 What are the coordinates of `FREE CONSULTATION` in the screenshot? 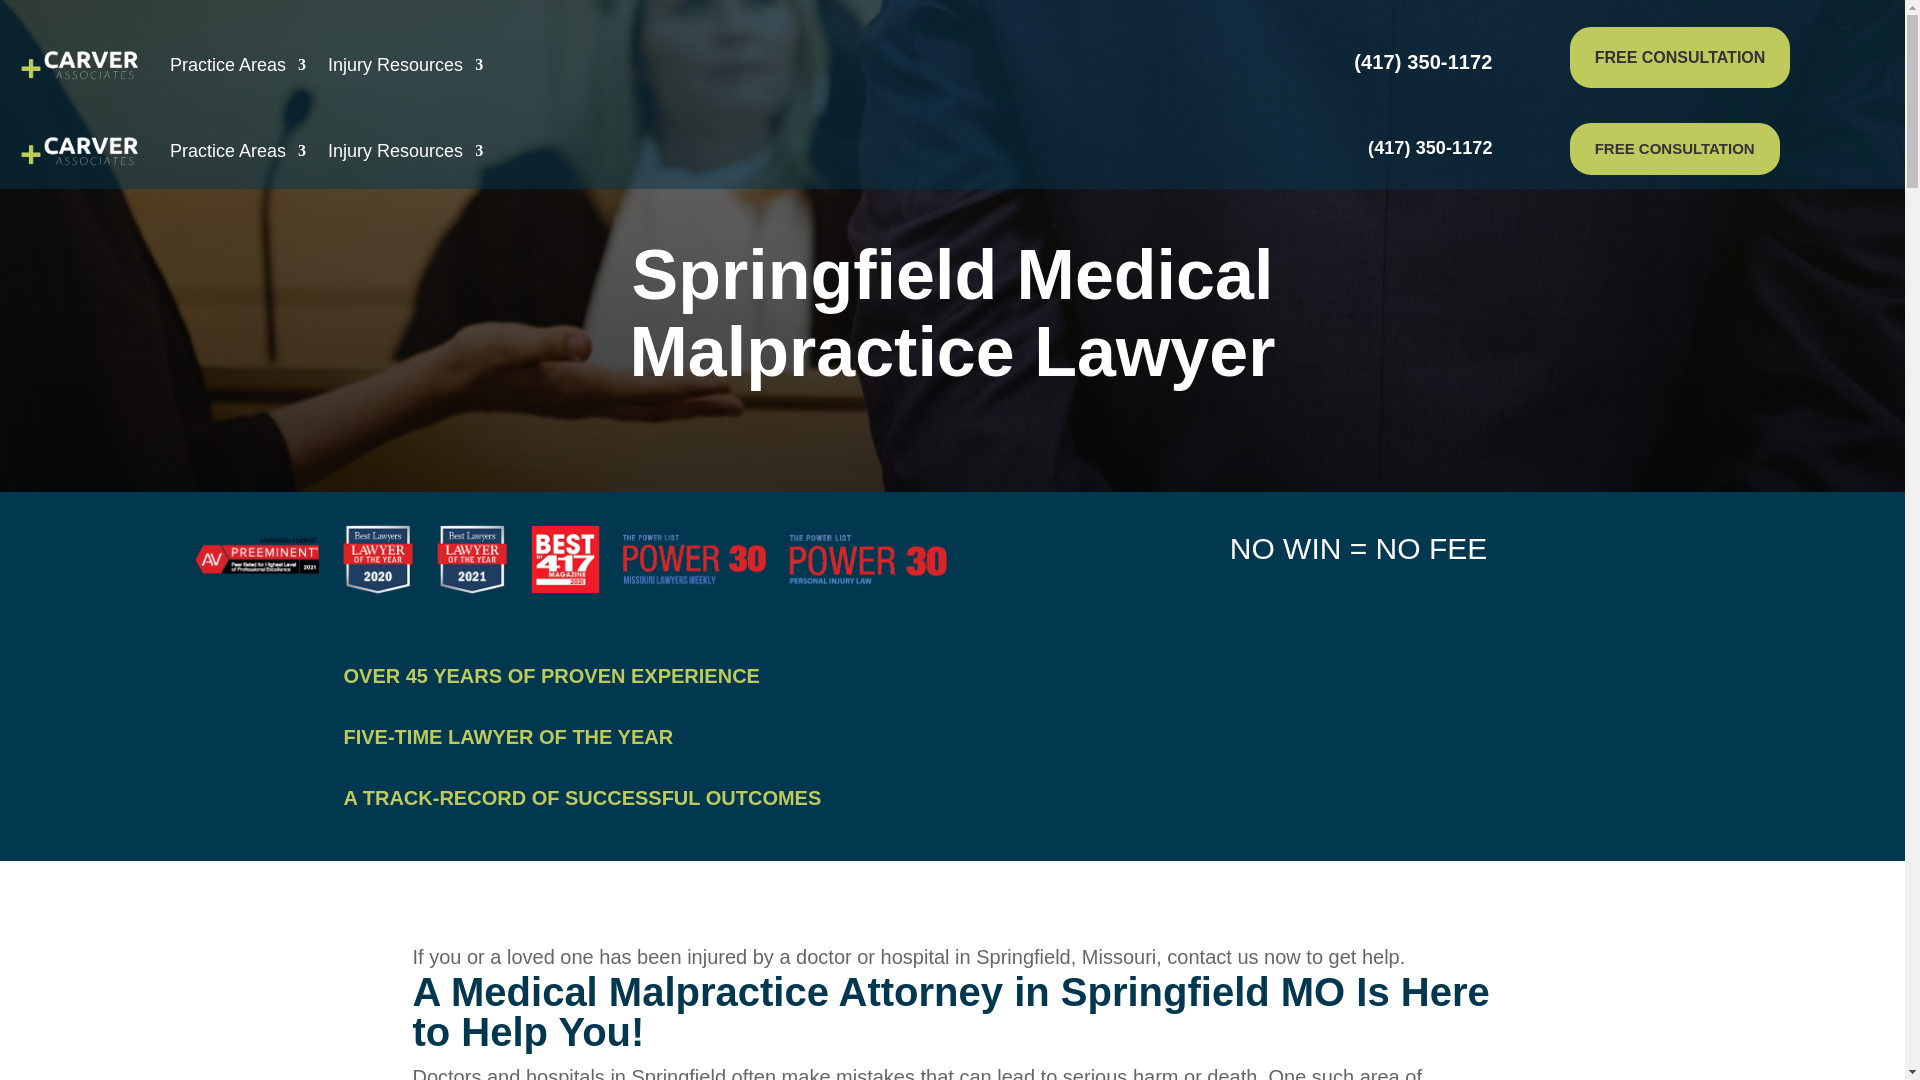 It's located at (1674, 148).